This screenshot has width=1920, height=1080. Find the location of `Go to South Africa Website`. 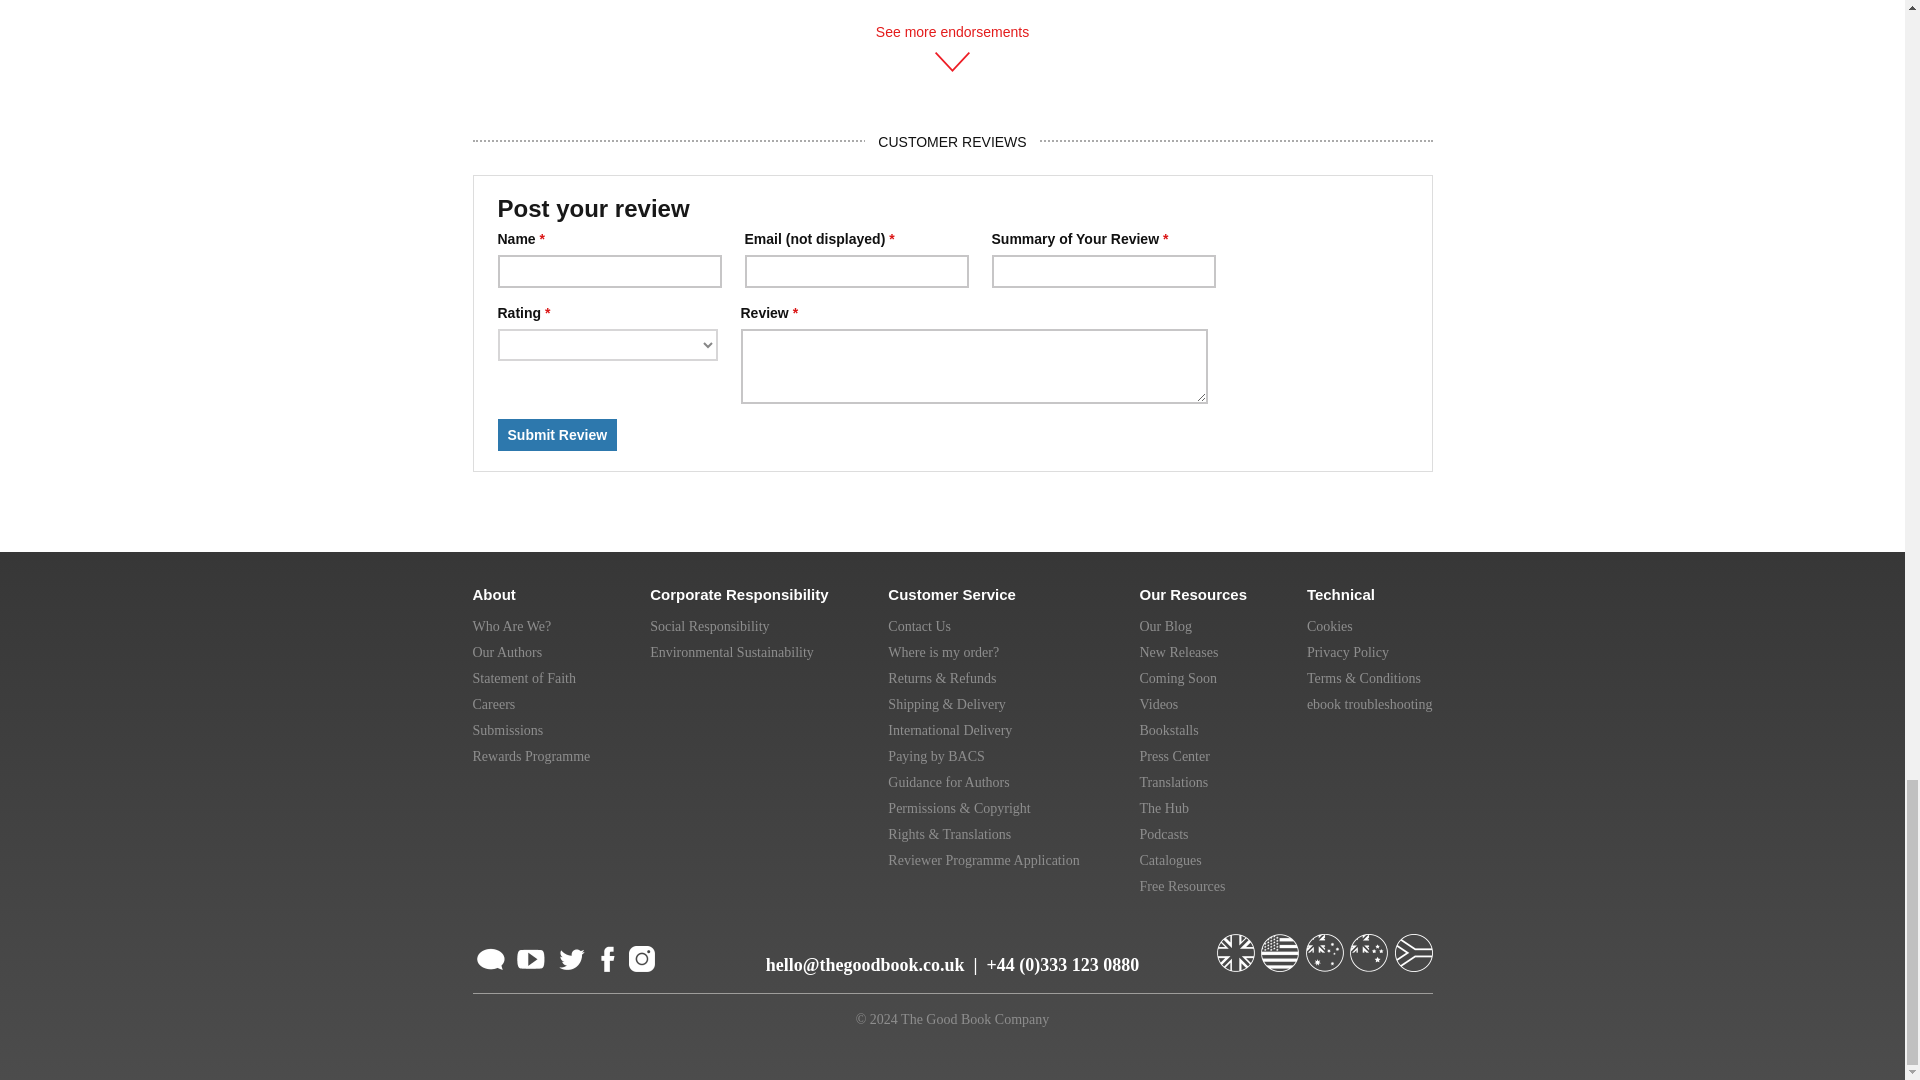

Go to South Africa Website is located at coordinates (1412, 944).